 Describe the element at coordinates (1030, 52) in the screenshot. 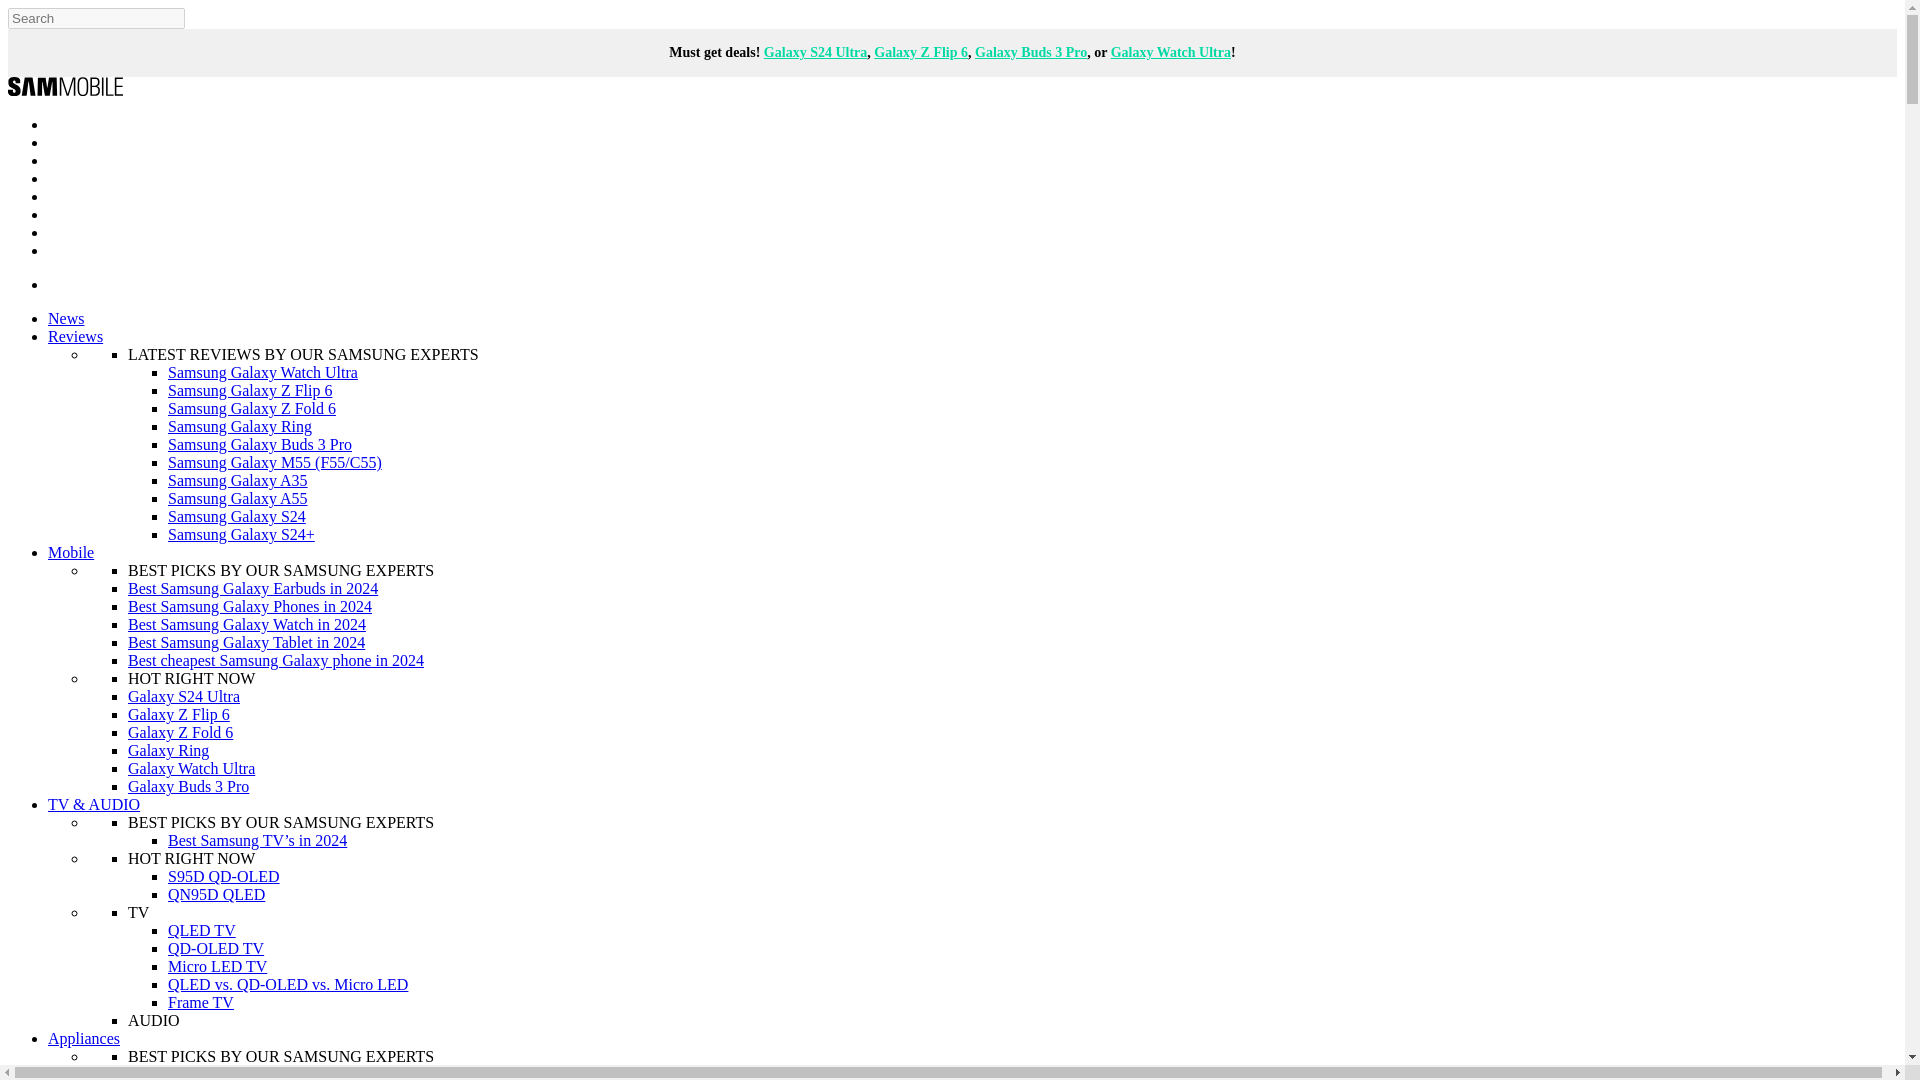

I see `Galaxy Buds 3 Pro` at that location.